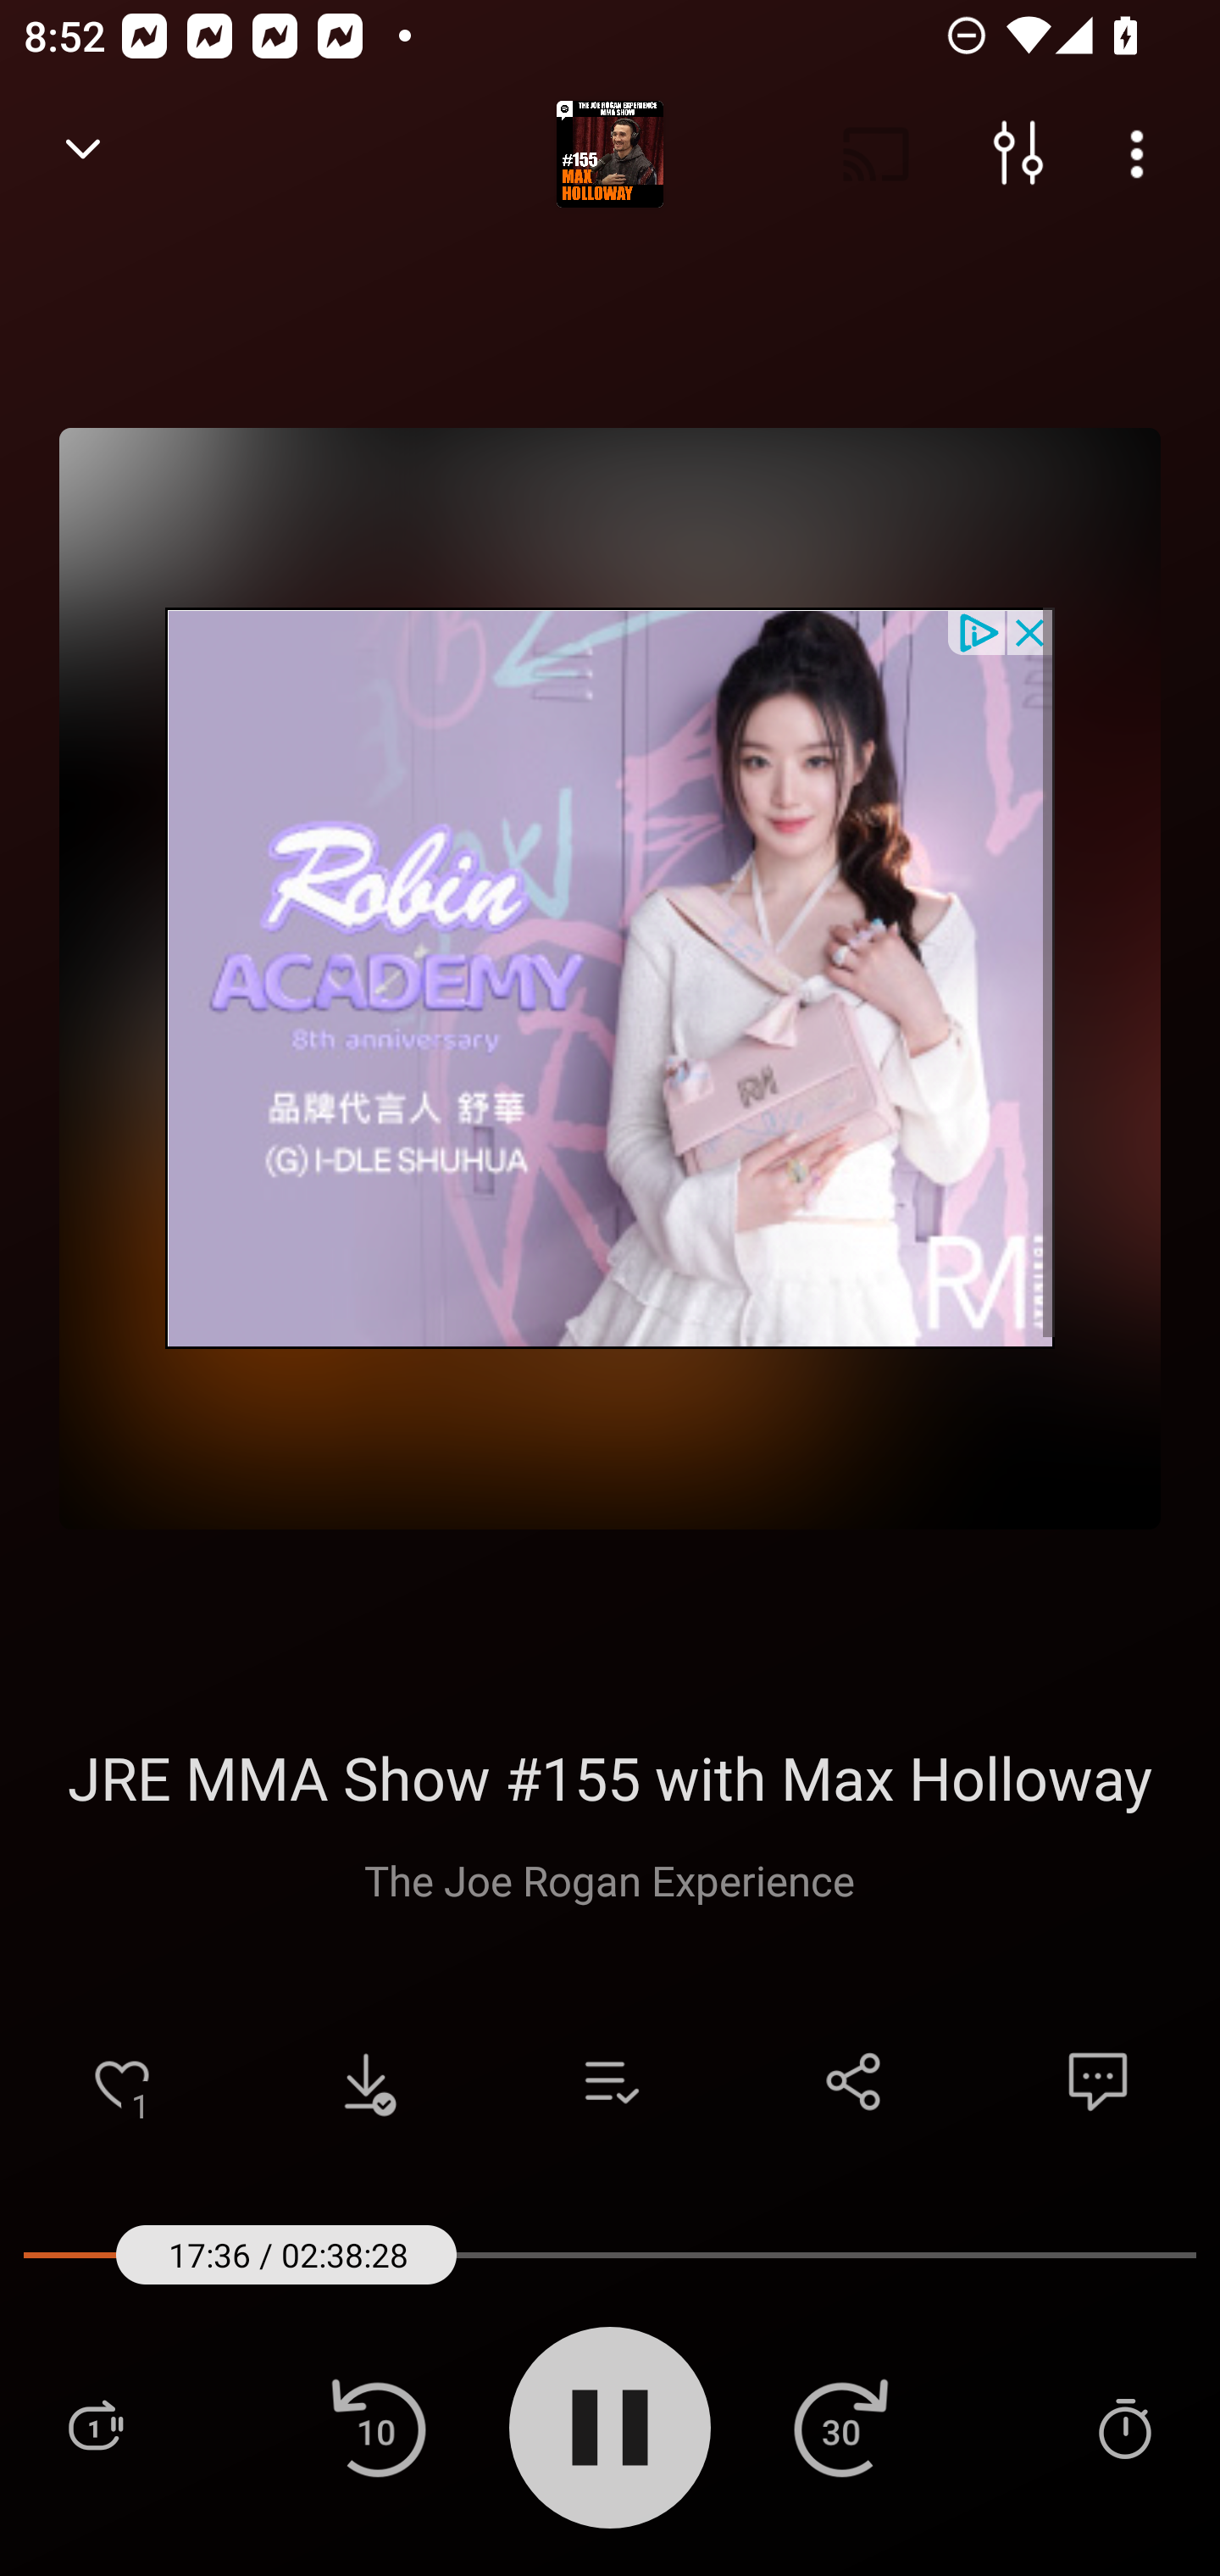 The height and width of the screenshot is (2576, 1220). What do you see at coordinates (608, 1777) in the screenshot?
I see `JRE MMA Show #155 with Max Holloway` at bounding box center [608, 1777].